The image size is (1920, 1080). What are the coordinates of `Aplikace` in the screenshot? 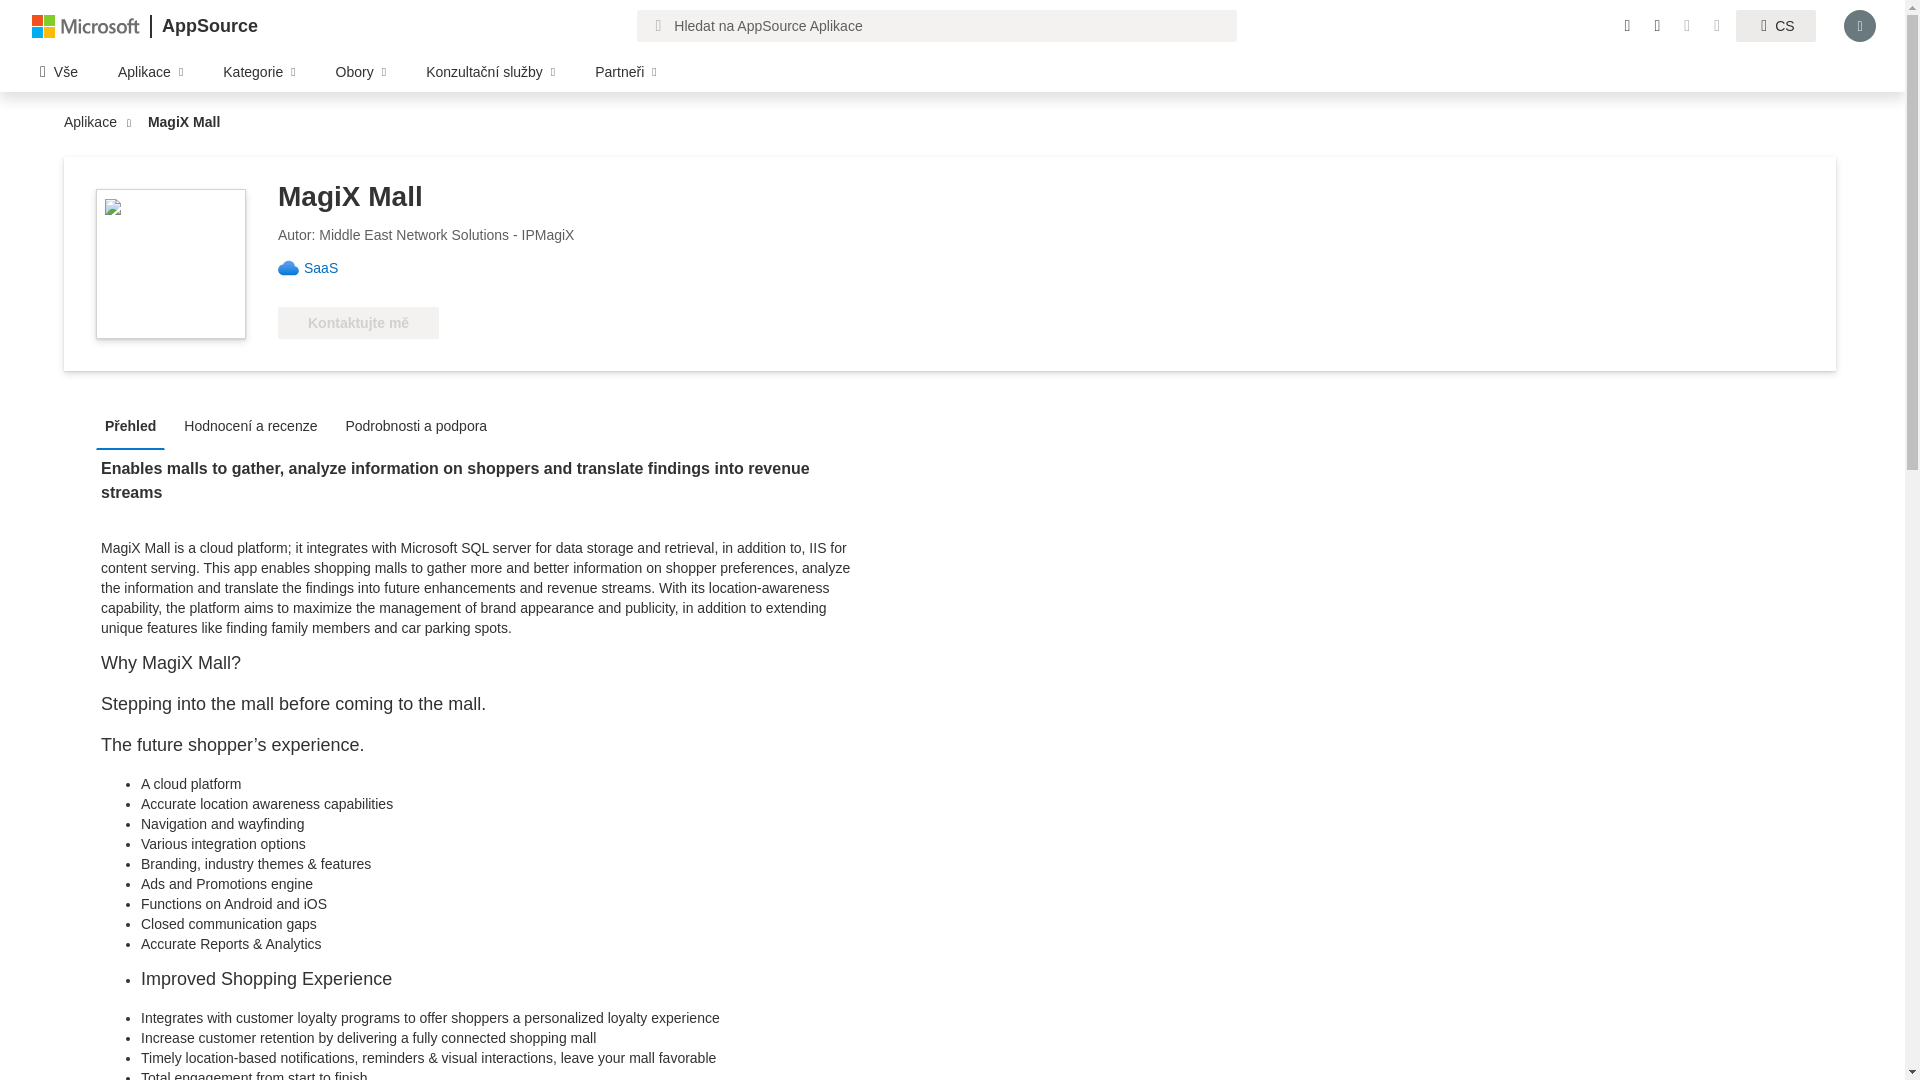 It's located at (94, 122).